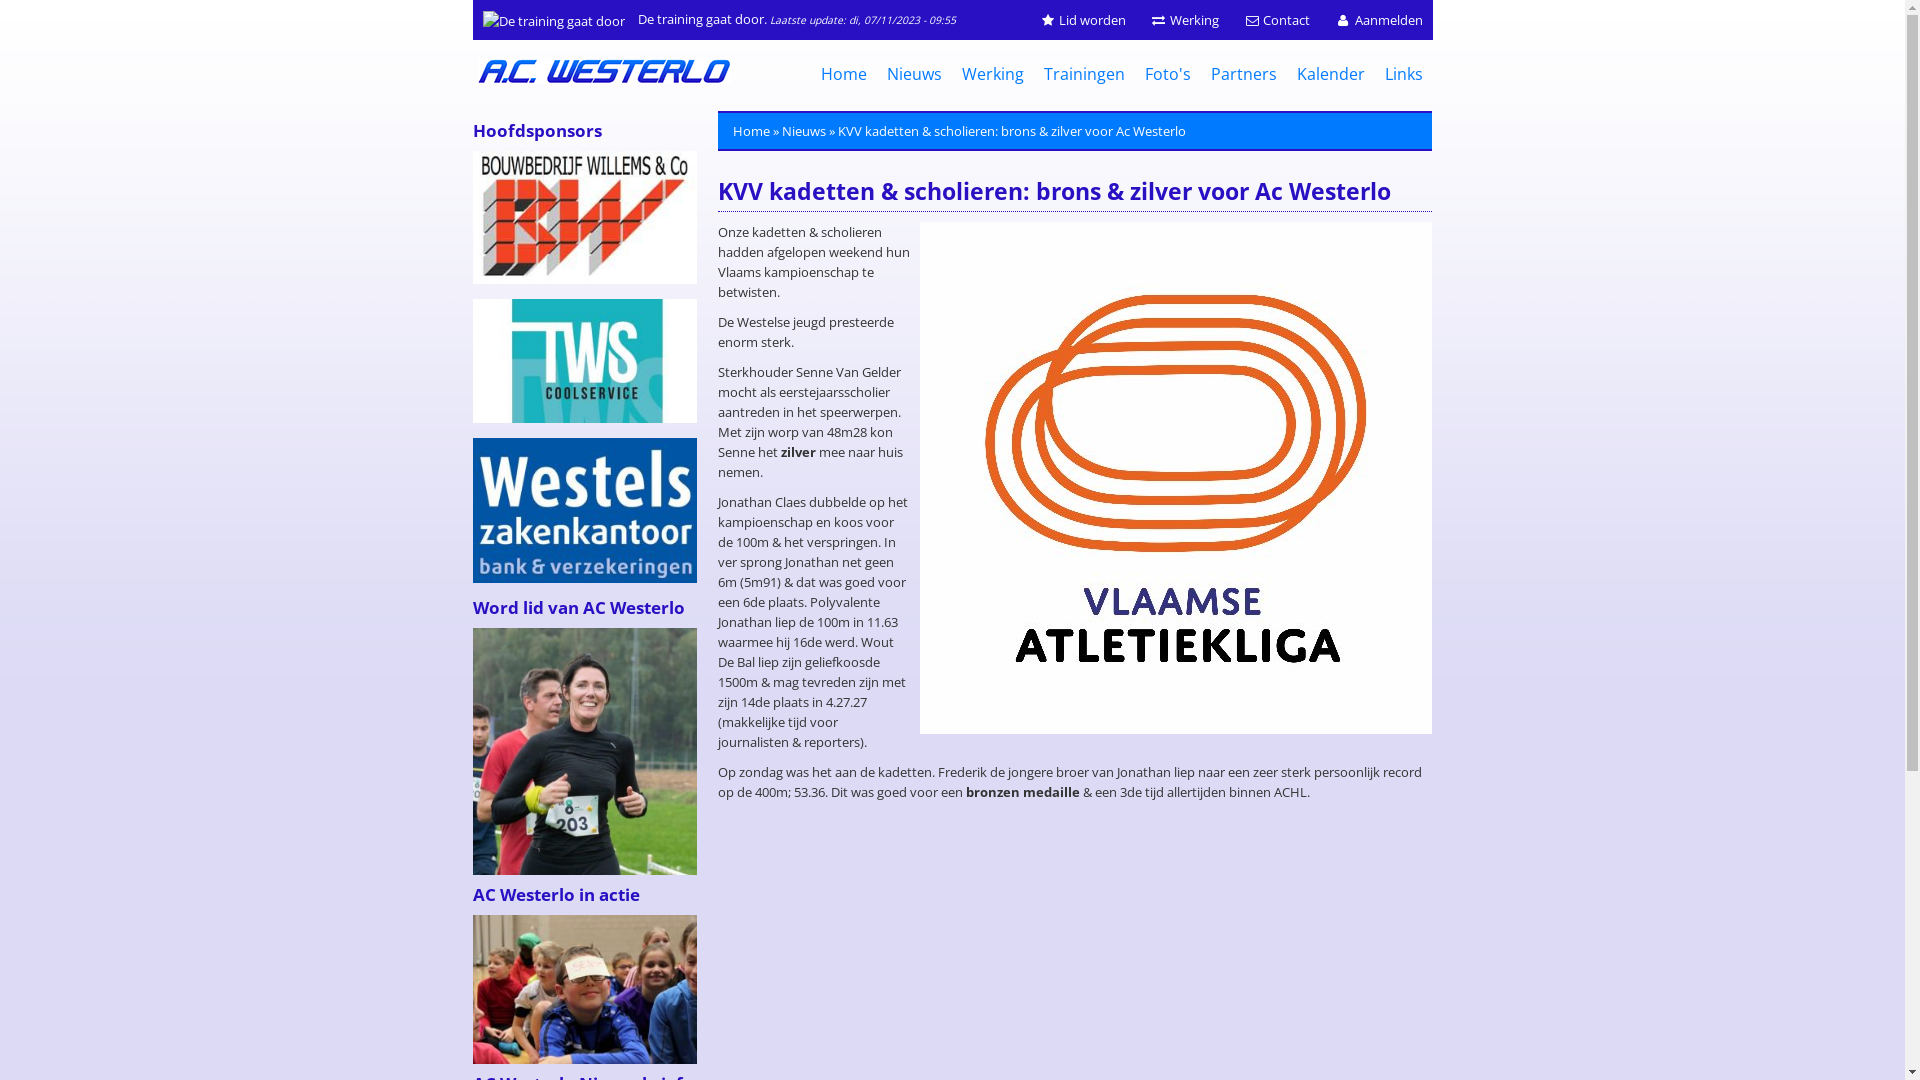 This screenshot has width=1920, height=1080. I want to click on Nieuws, so click(914, 74).